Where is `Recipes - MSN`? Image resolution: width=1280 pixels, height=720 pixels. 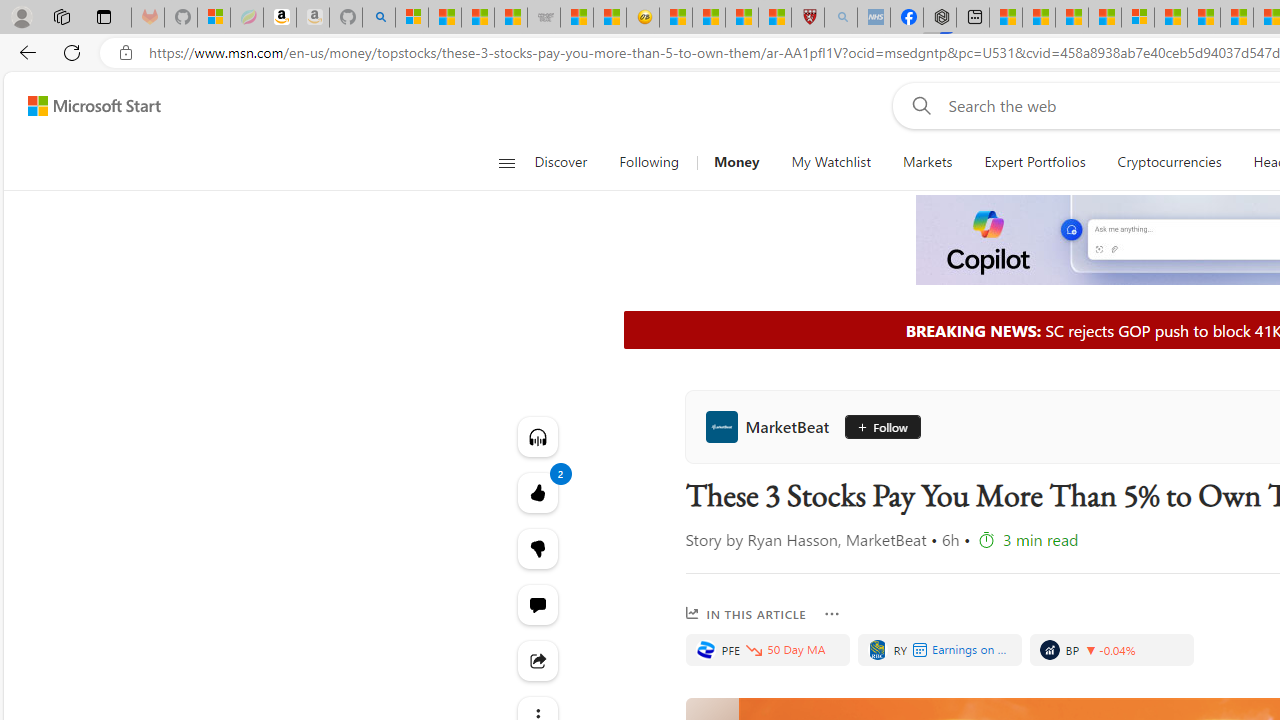 Recipes - MSN is located at coordinates (676, 18).